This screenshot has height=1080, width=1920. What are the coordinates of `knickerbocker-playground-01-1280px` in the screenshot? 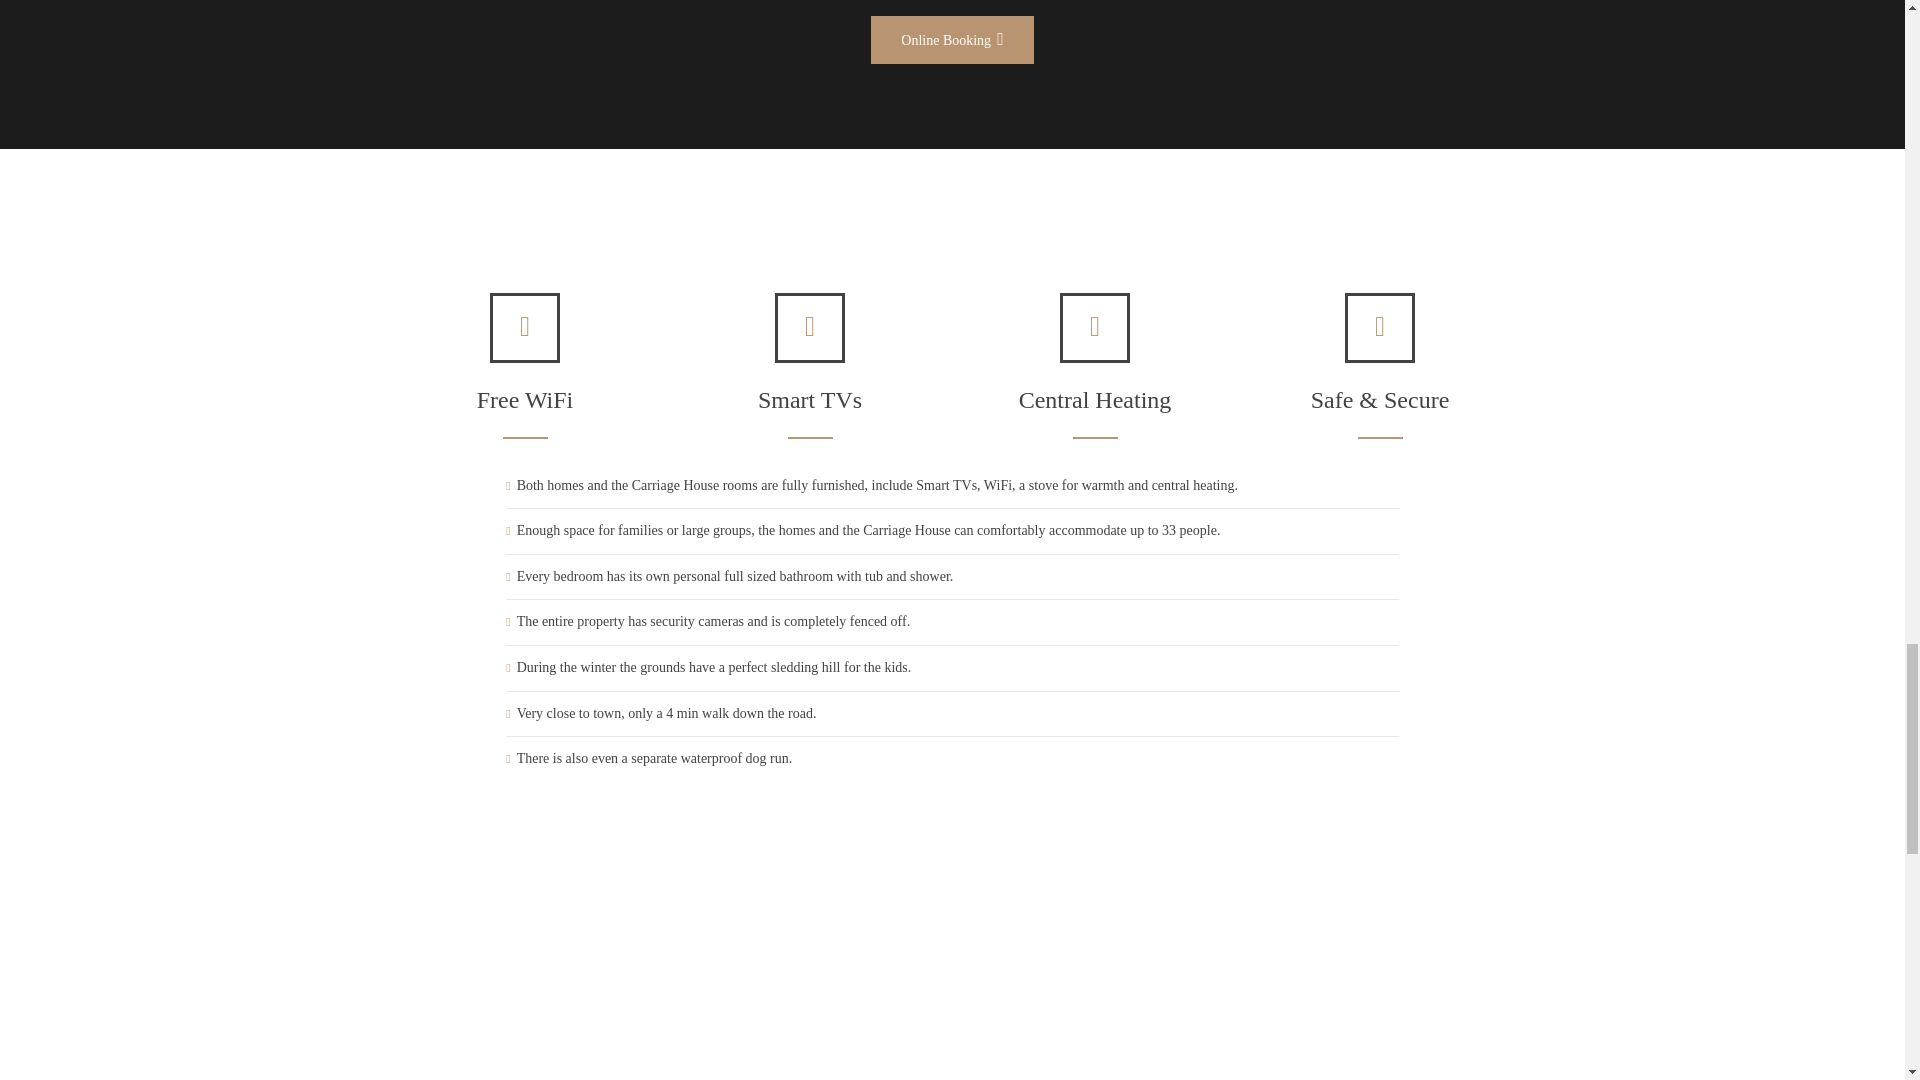 It's located at (952, 1074).